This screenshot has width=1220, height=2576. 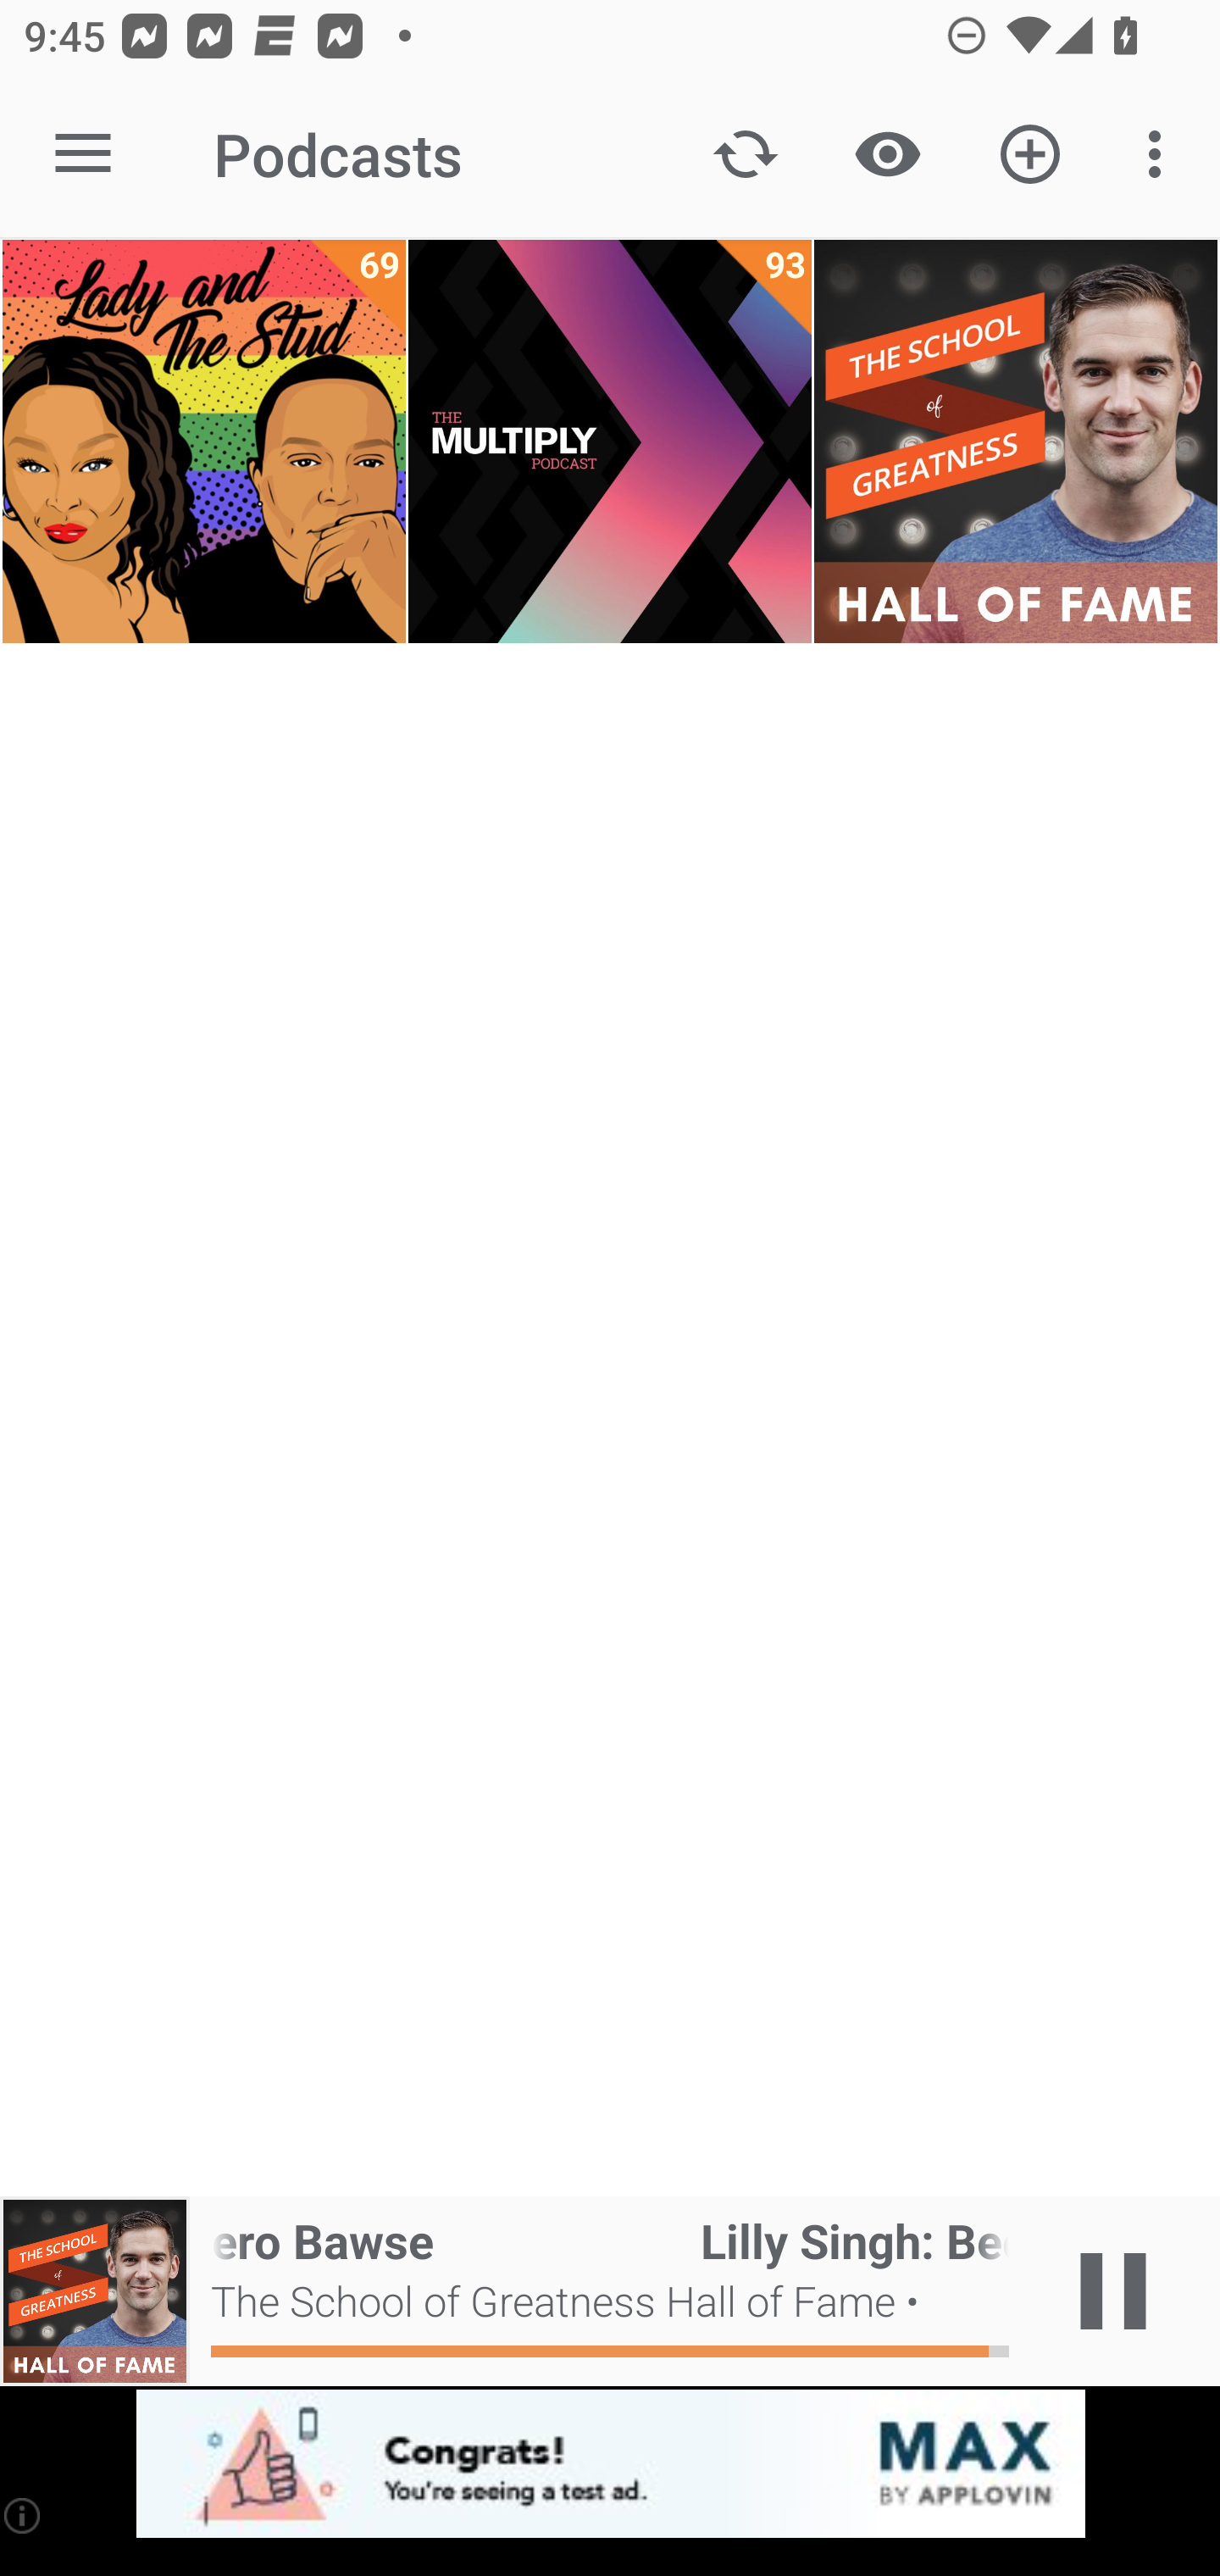 I want to click on Show / Hide played content, so click(x=887, y=154).